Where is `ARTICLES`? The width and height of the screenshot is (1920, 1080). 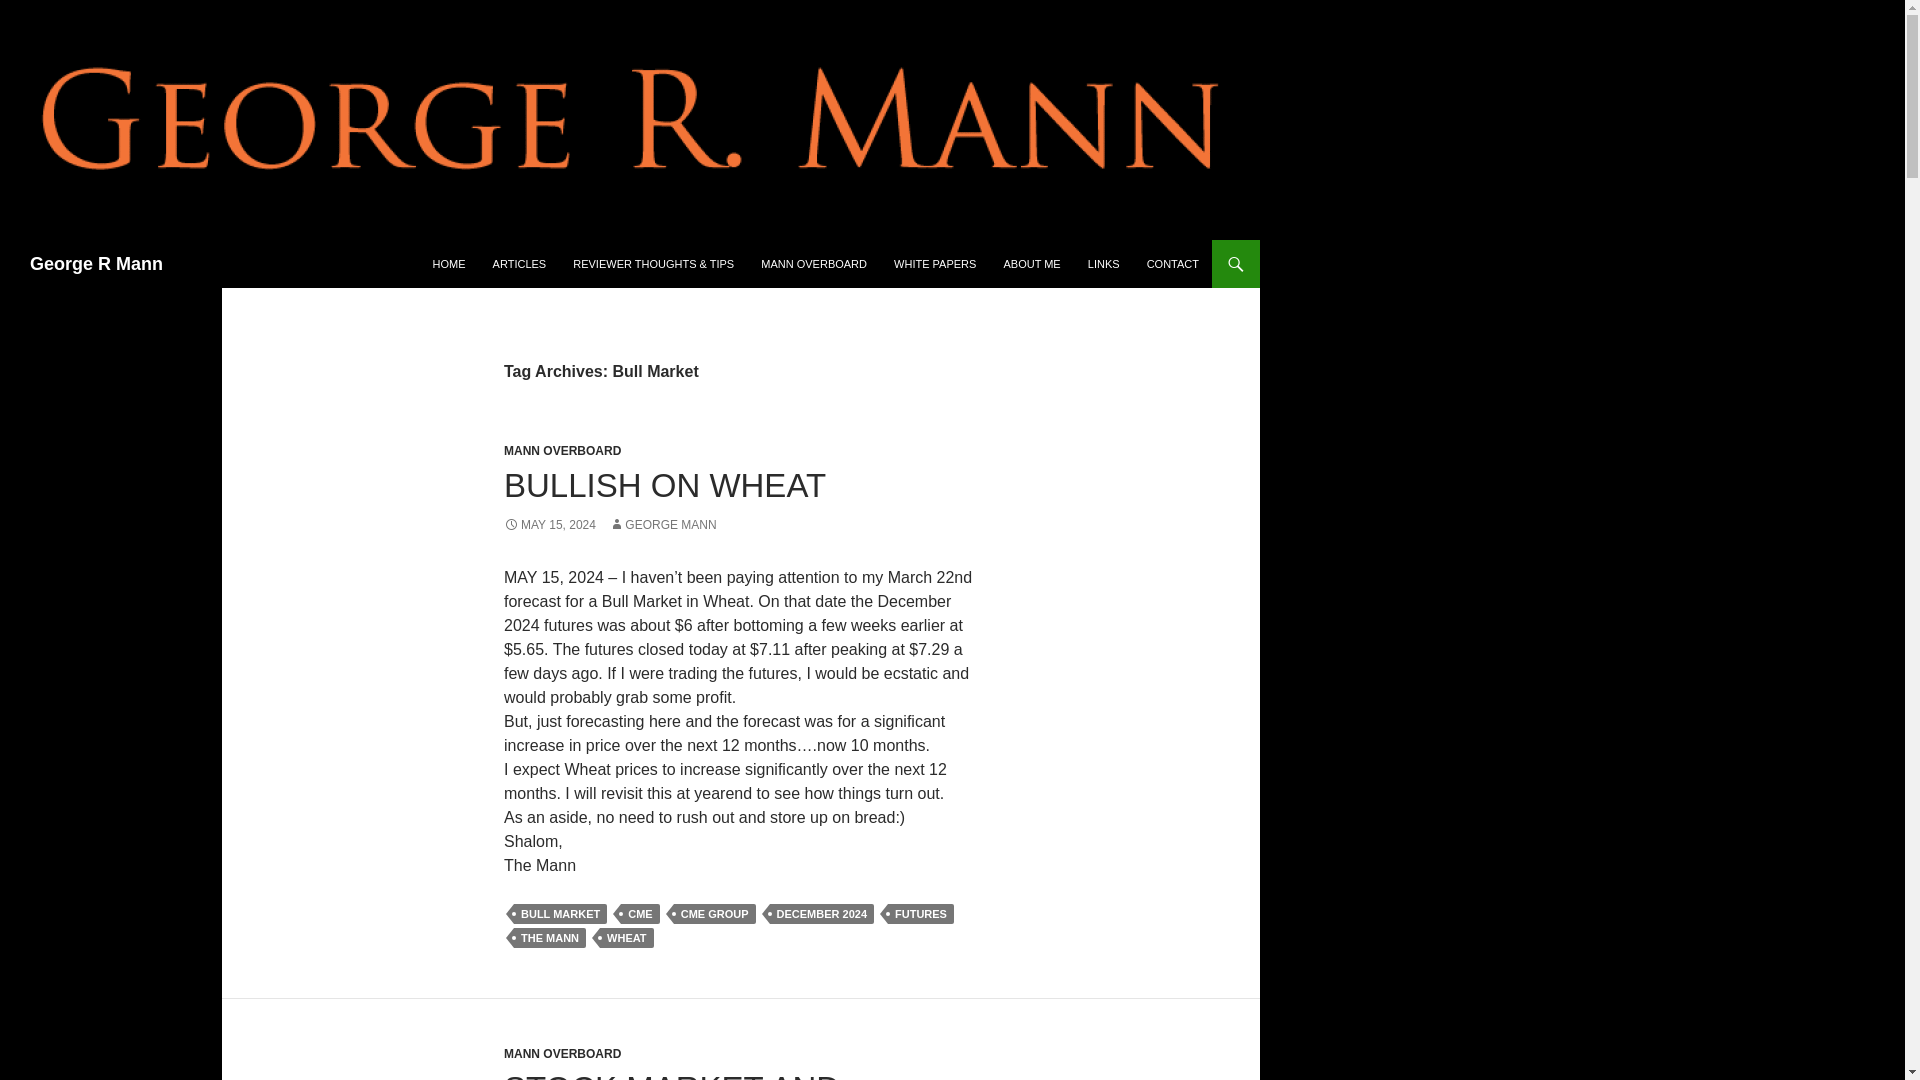
ARTICLES is located at coordinates (520, 264).